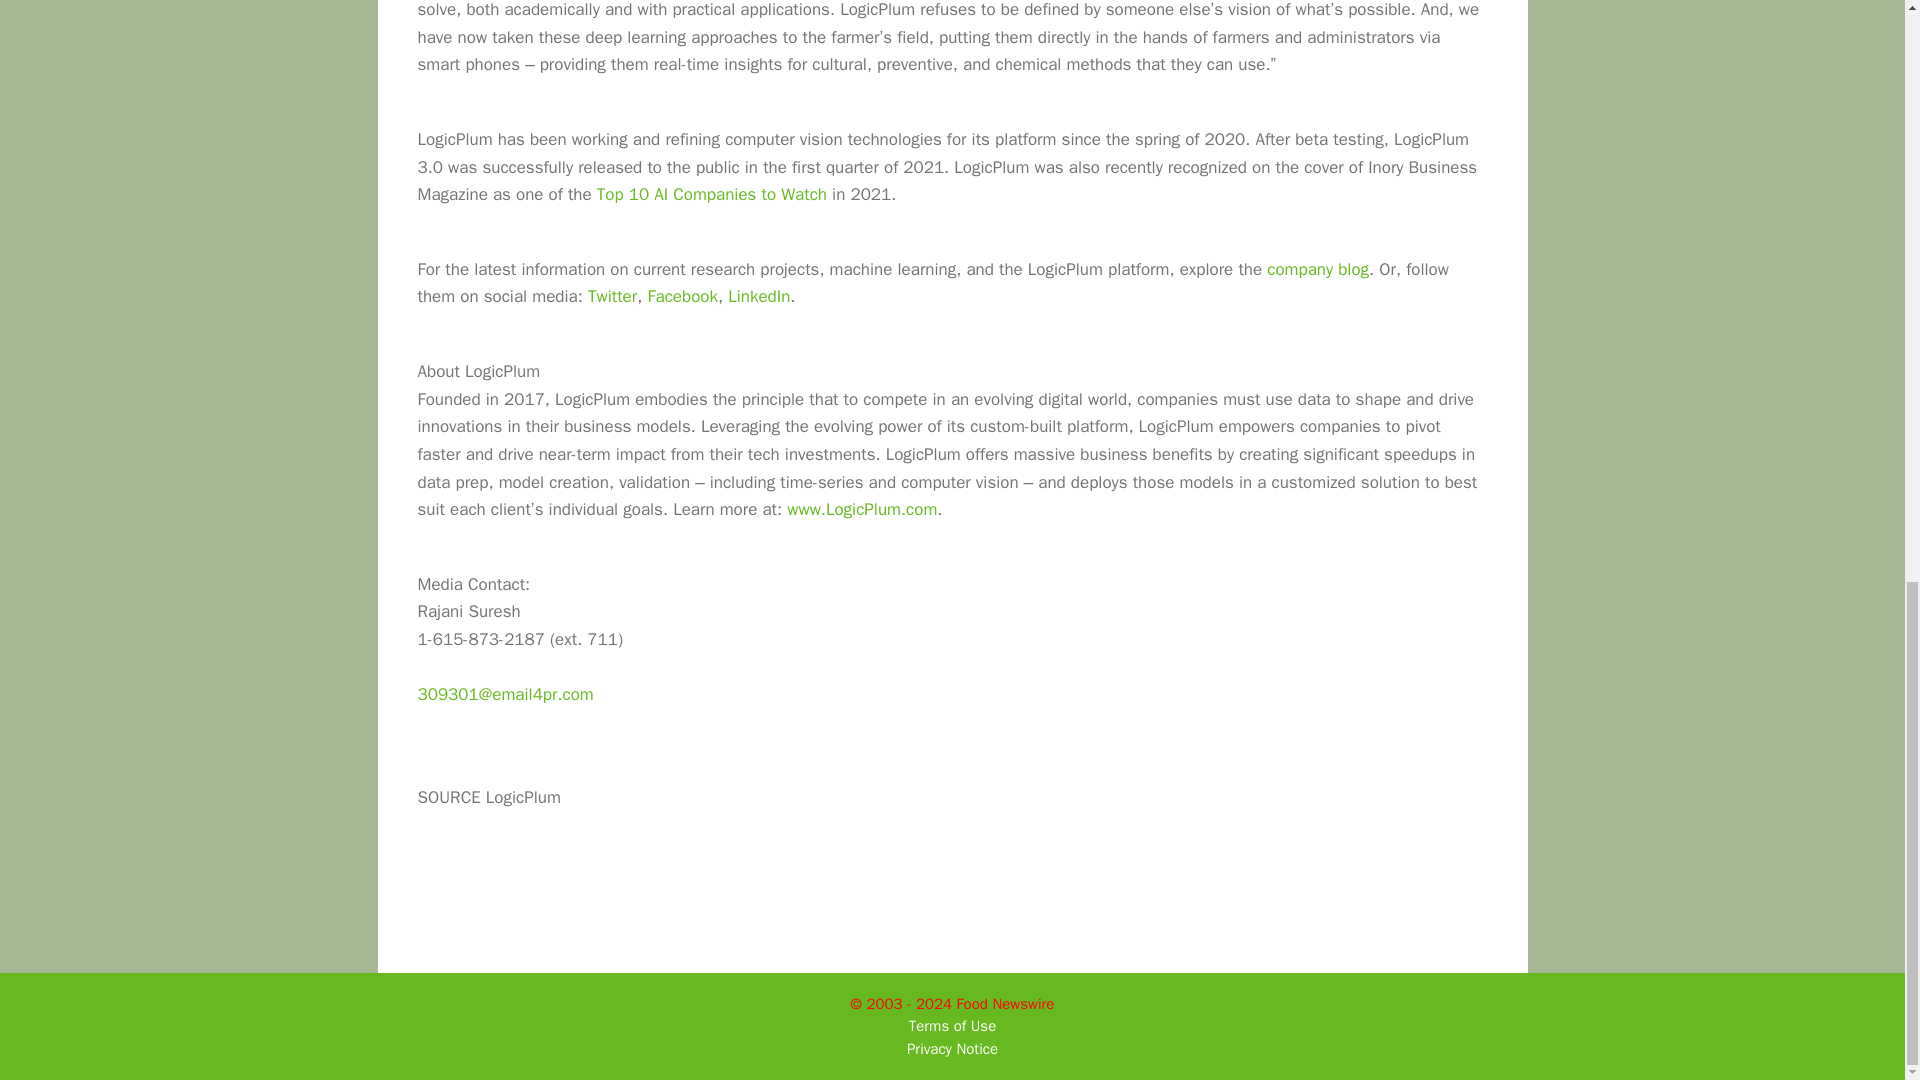 The image size is (1920, 1080). Describe the element at coordinates (682, 296) in the screenshot. I see `Facebook` at that location.